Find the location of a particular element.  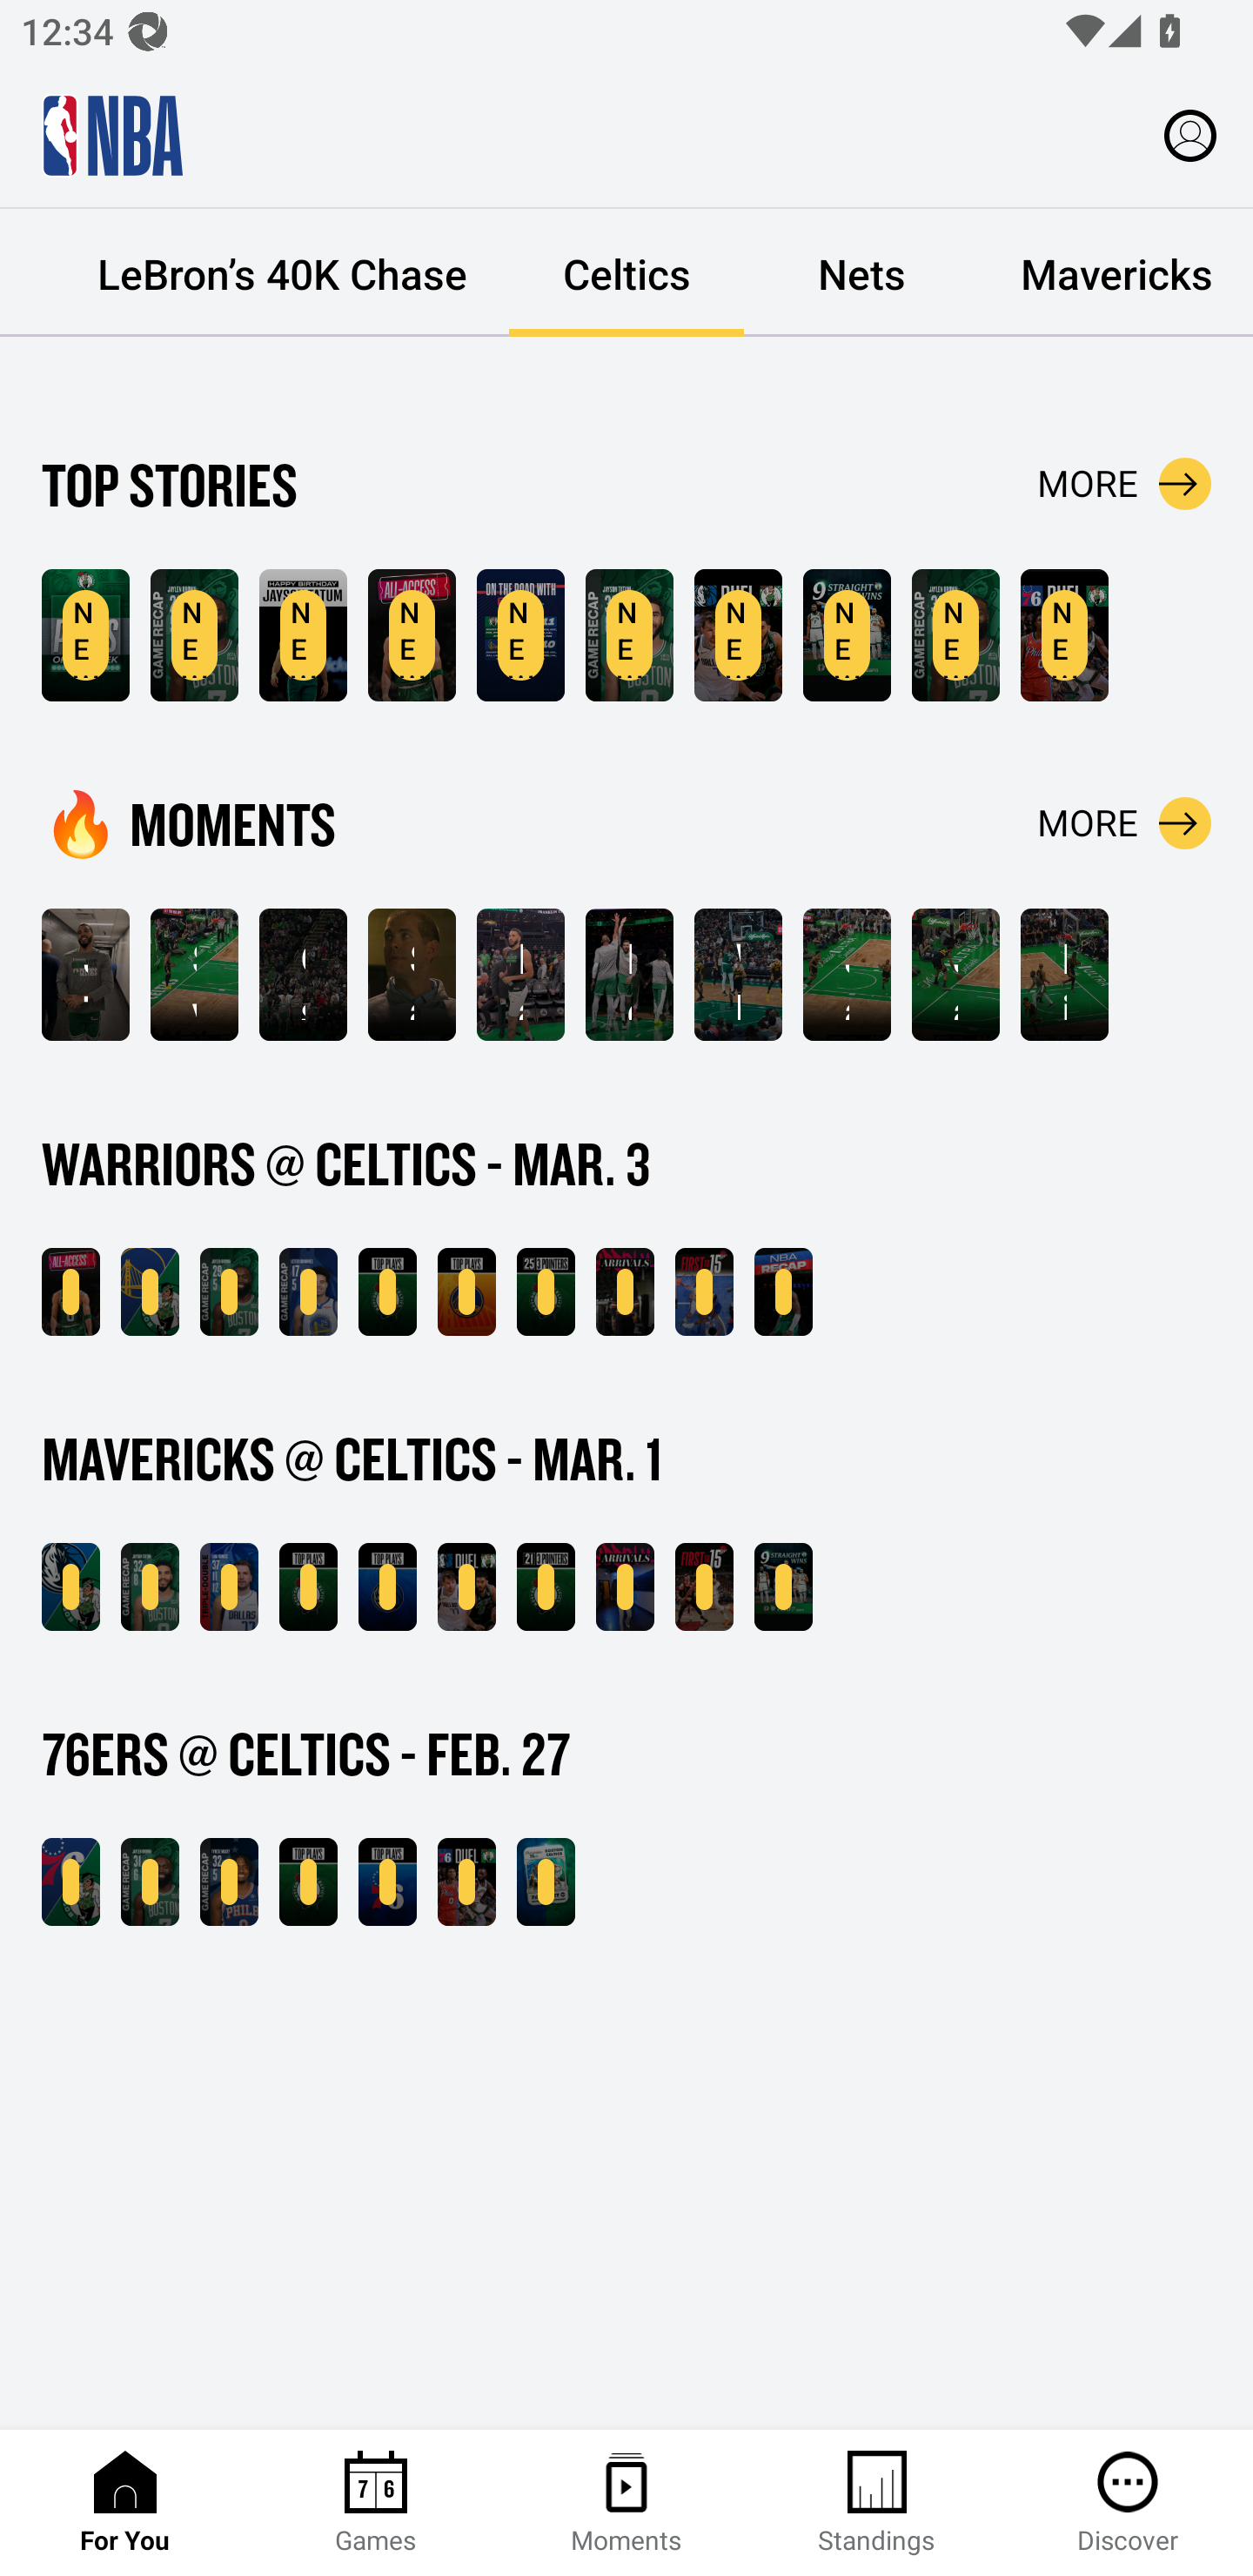

Jaylen Brown with the feed is located at coordinates (847, 975).